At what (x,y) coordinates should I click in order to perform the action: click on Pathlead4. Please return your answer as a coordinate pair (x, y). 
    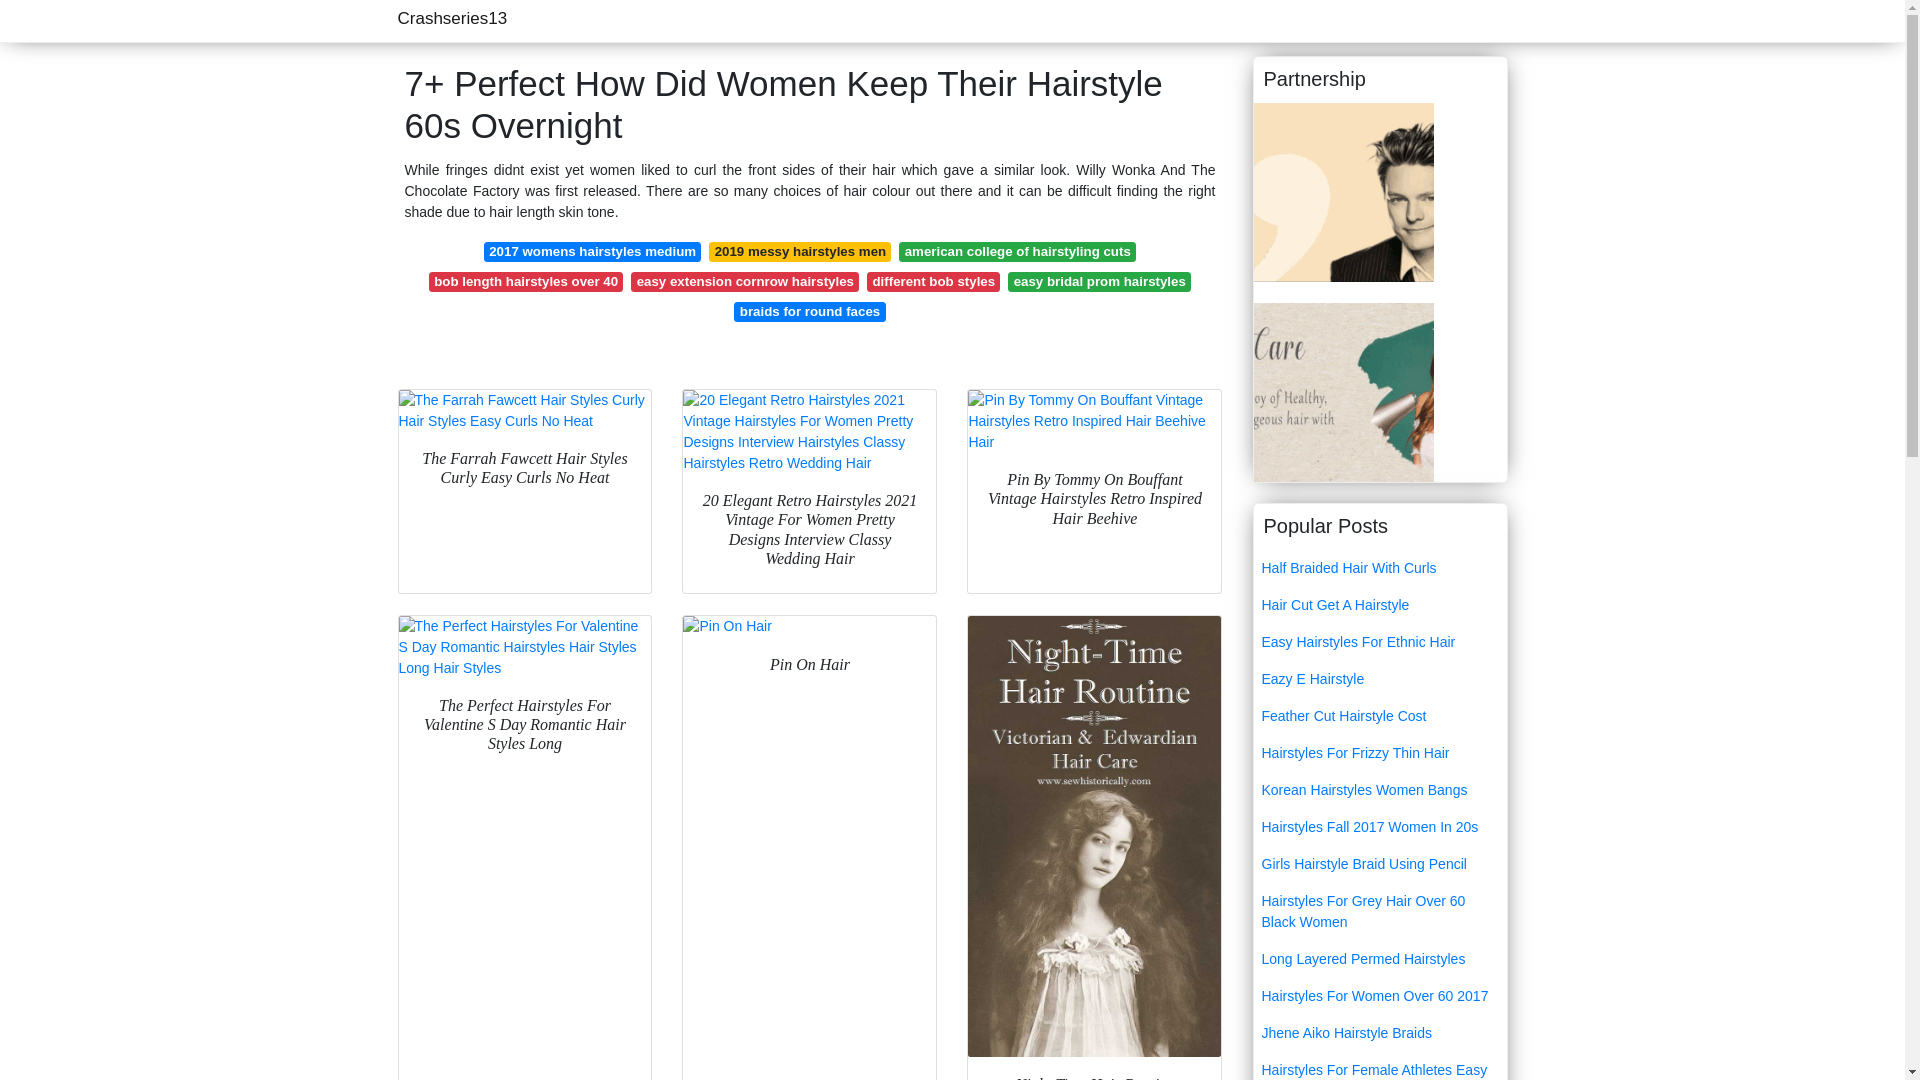
    Looking at the image, I should click on (1344, 190).